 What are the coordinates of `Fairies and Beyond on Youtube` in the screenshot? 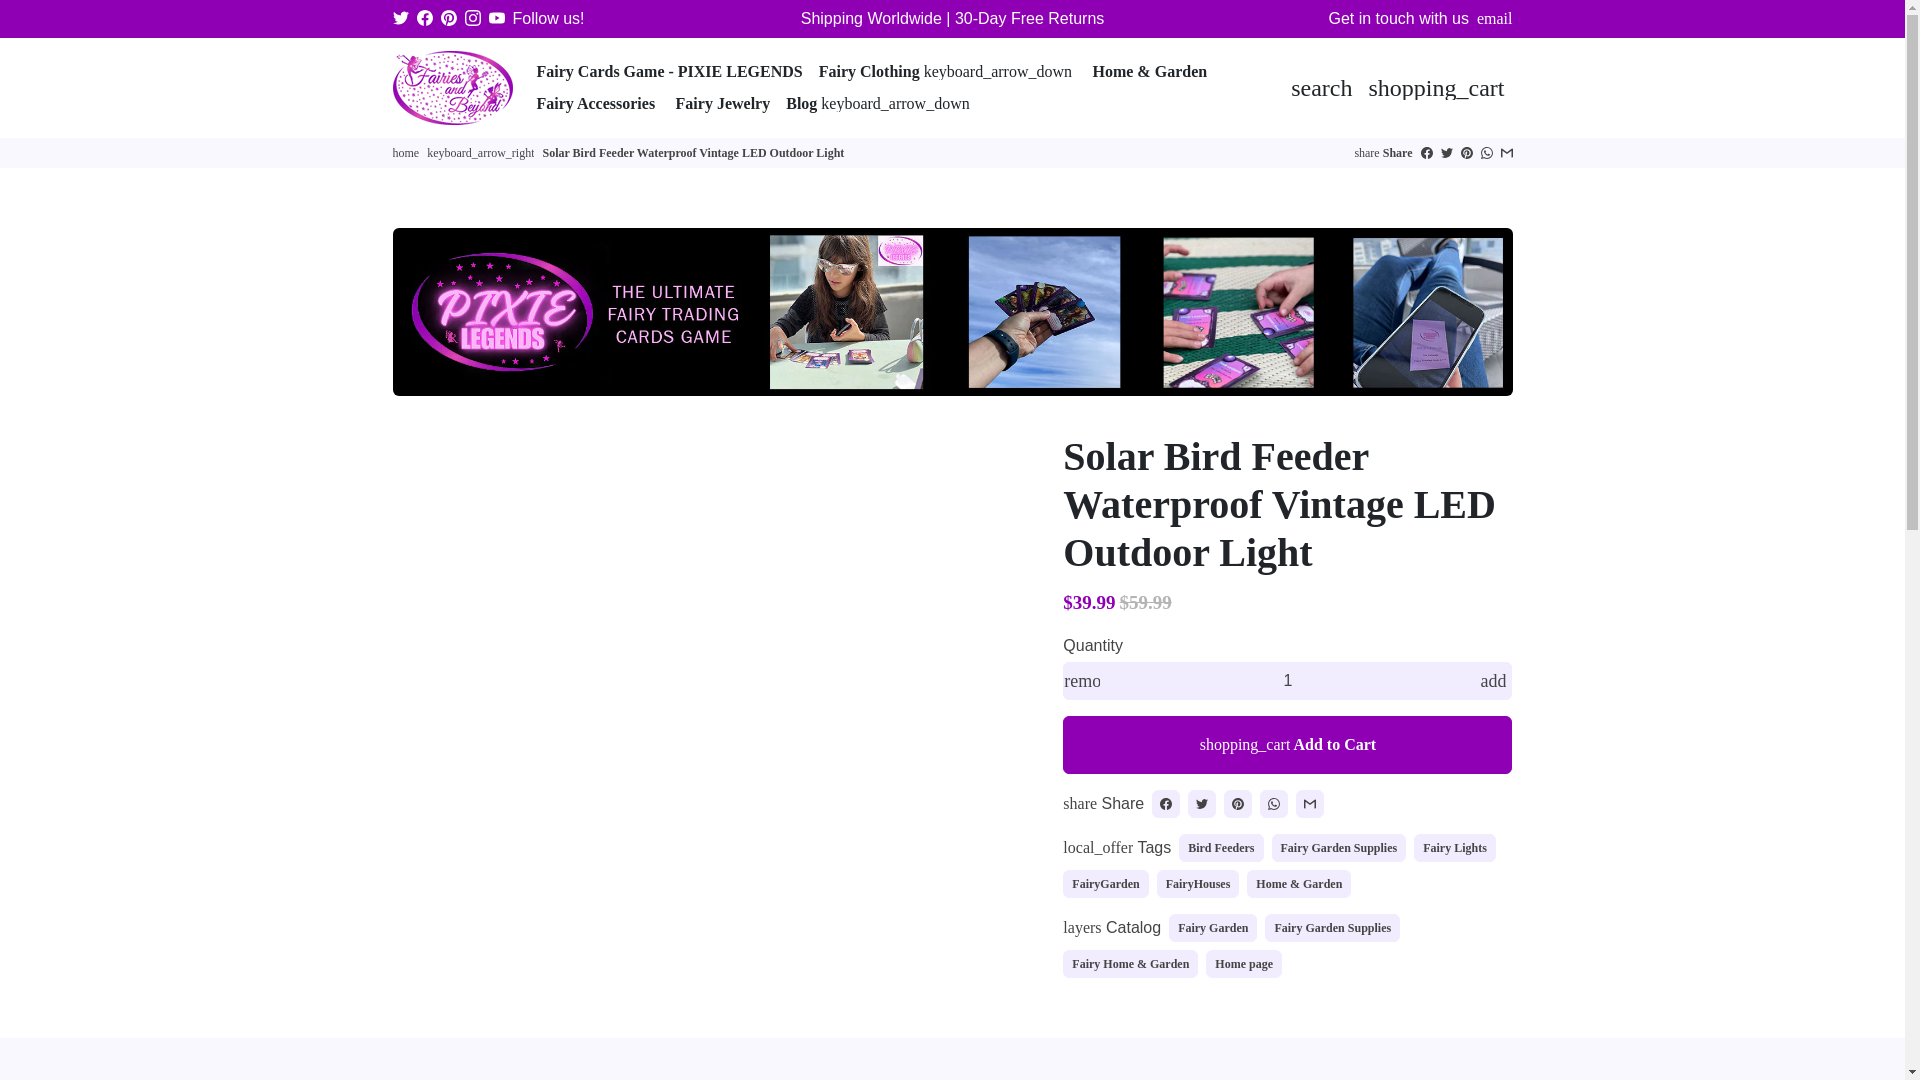 It's located at (495, 18).